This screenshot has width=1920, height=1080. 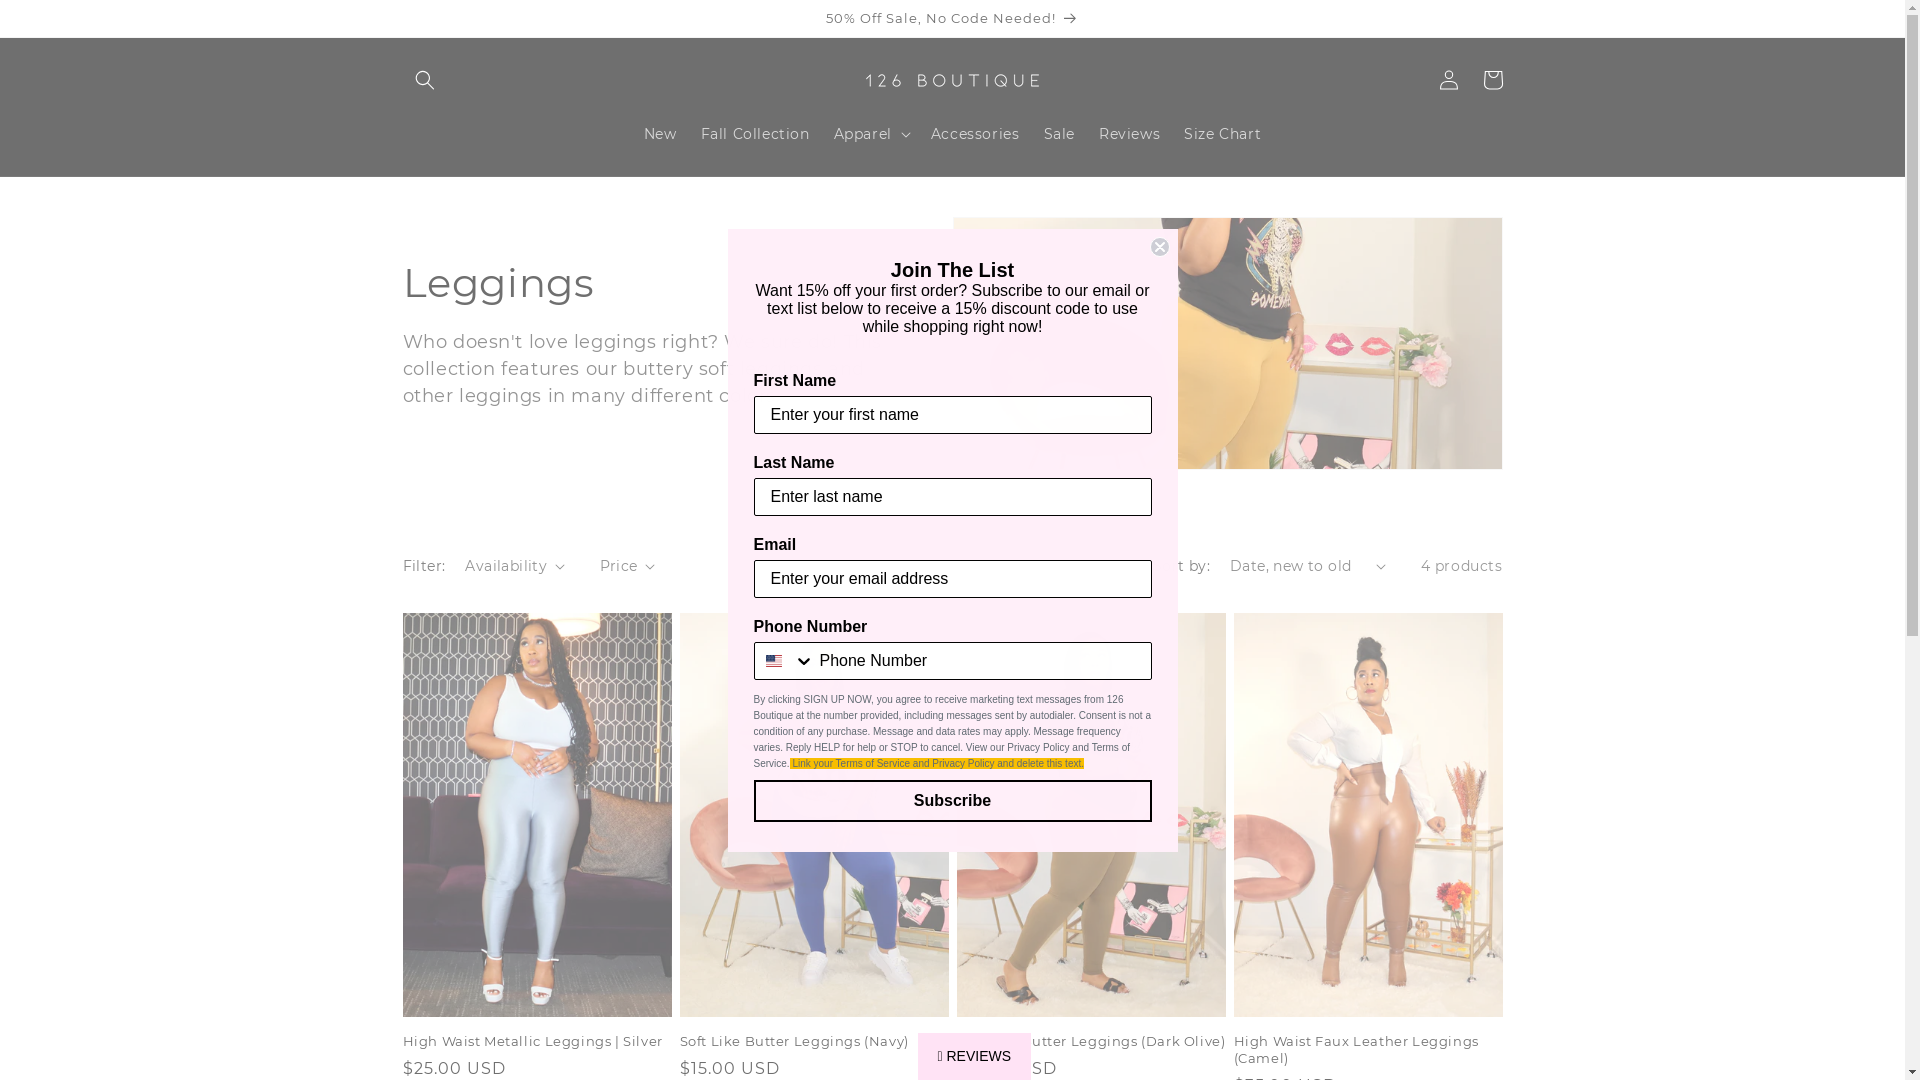 What do you see at coordinates (1222, 134) in the screenshot?
I see `Size Chart` at bounding box center [1222, 134].